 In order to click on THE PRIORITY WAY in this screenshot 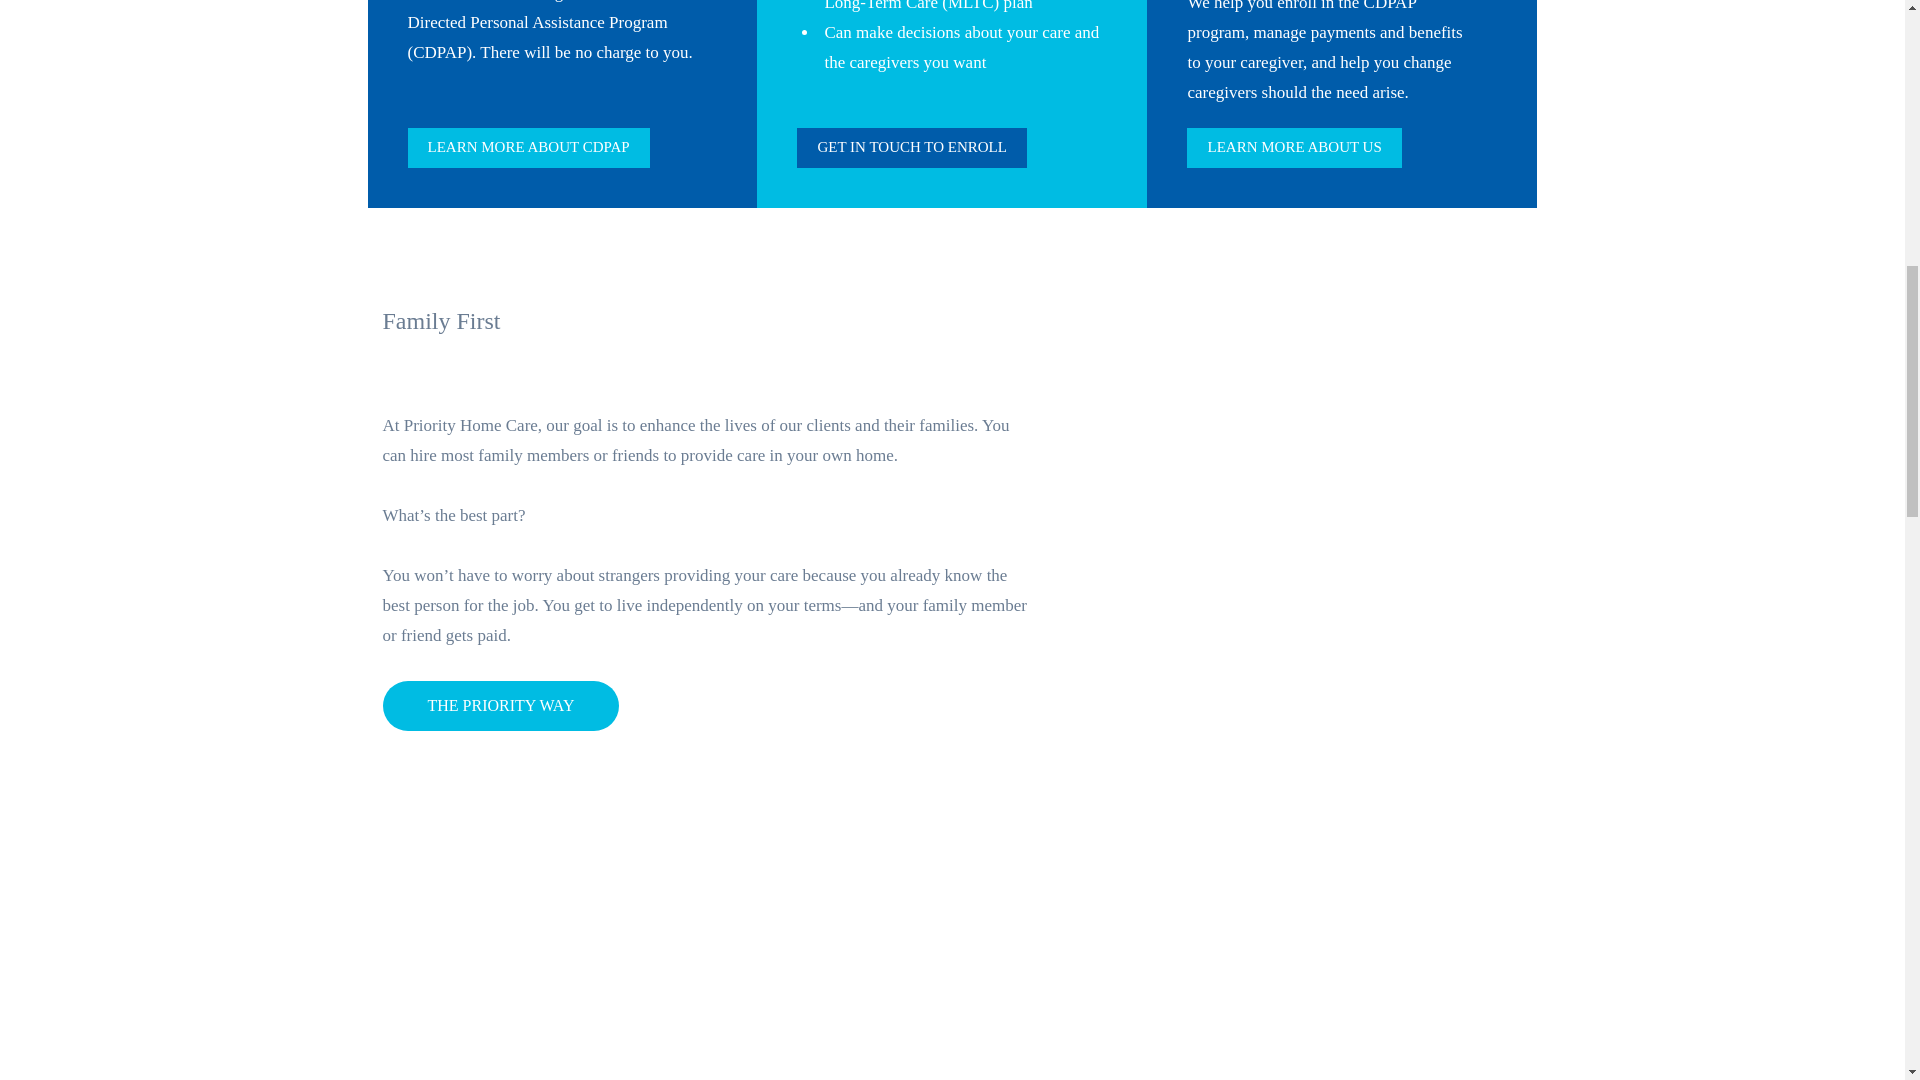, I will do `click(500, 706)`.